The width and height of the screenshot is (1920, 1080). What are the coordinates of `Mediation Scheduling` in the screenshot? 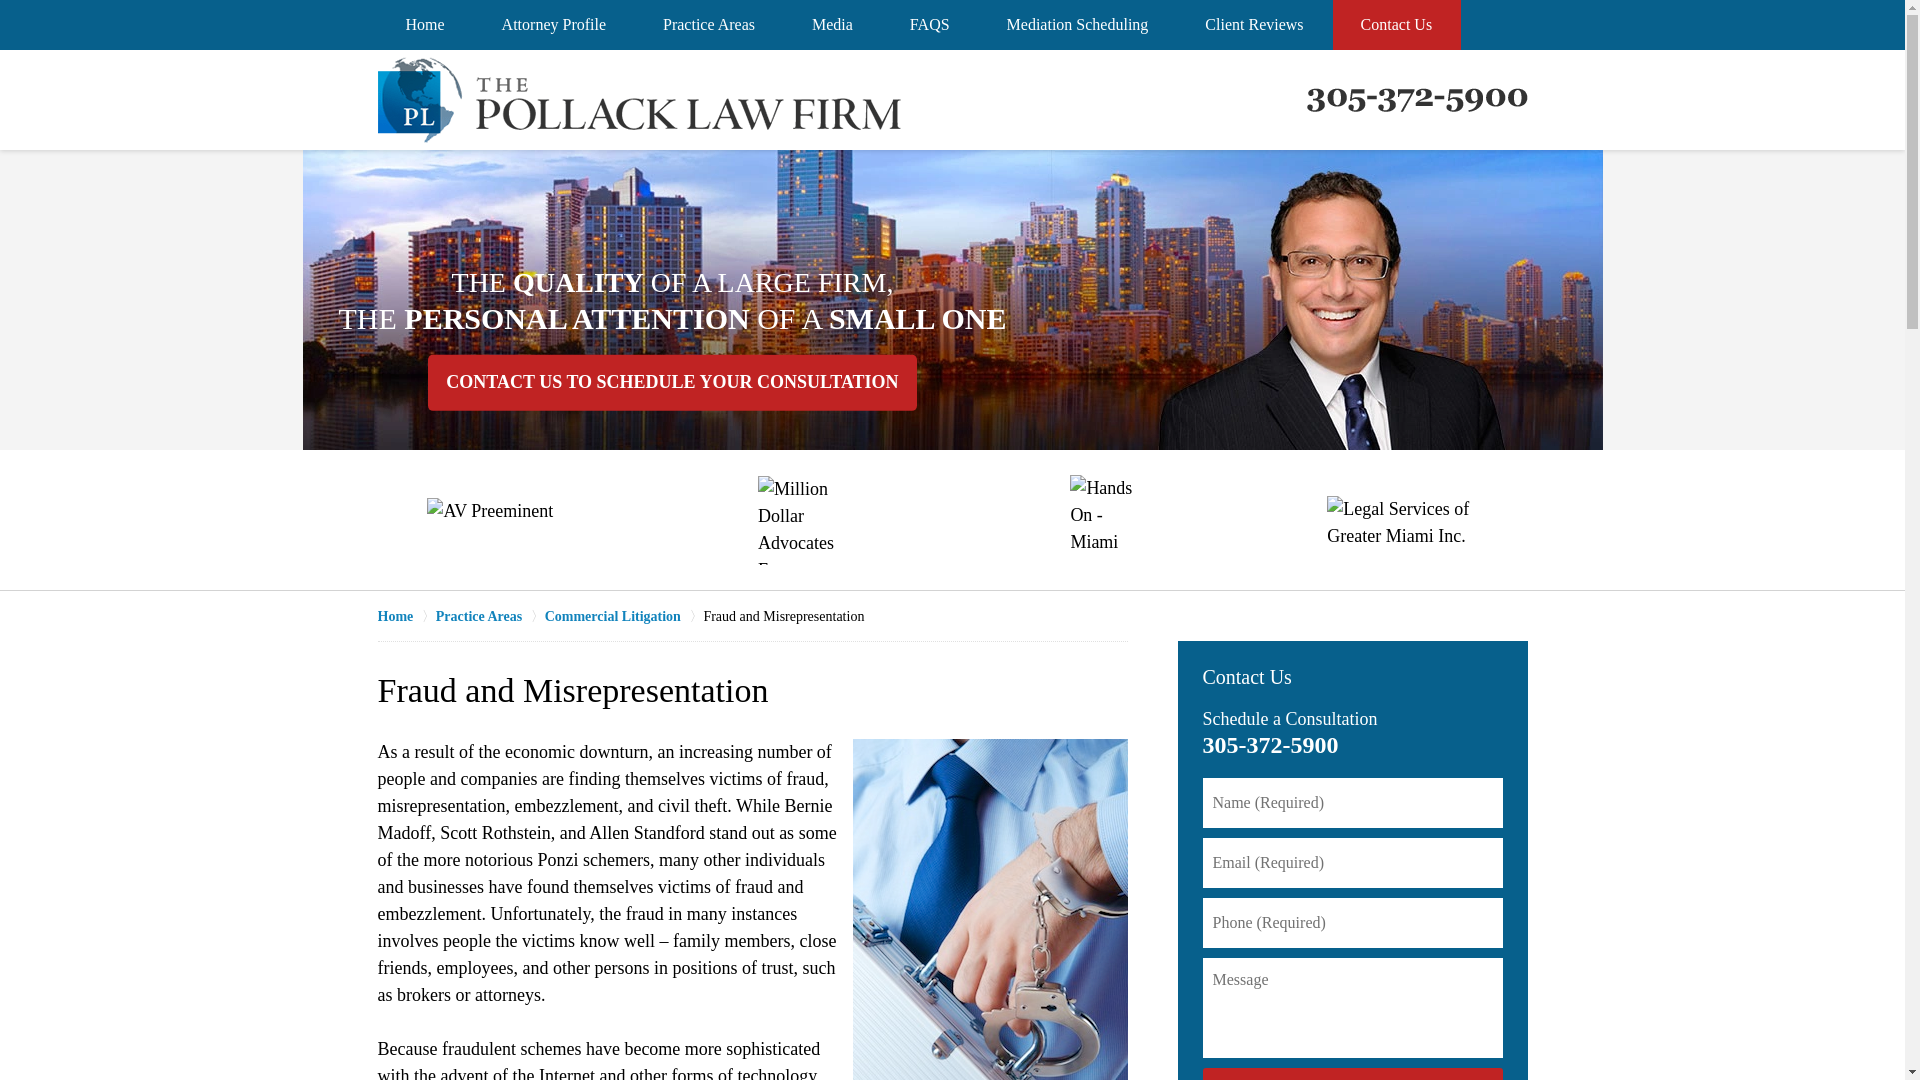 It's located at (1078, 24).